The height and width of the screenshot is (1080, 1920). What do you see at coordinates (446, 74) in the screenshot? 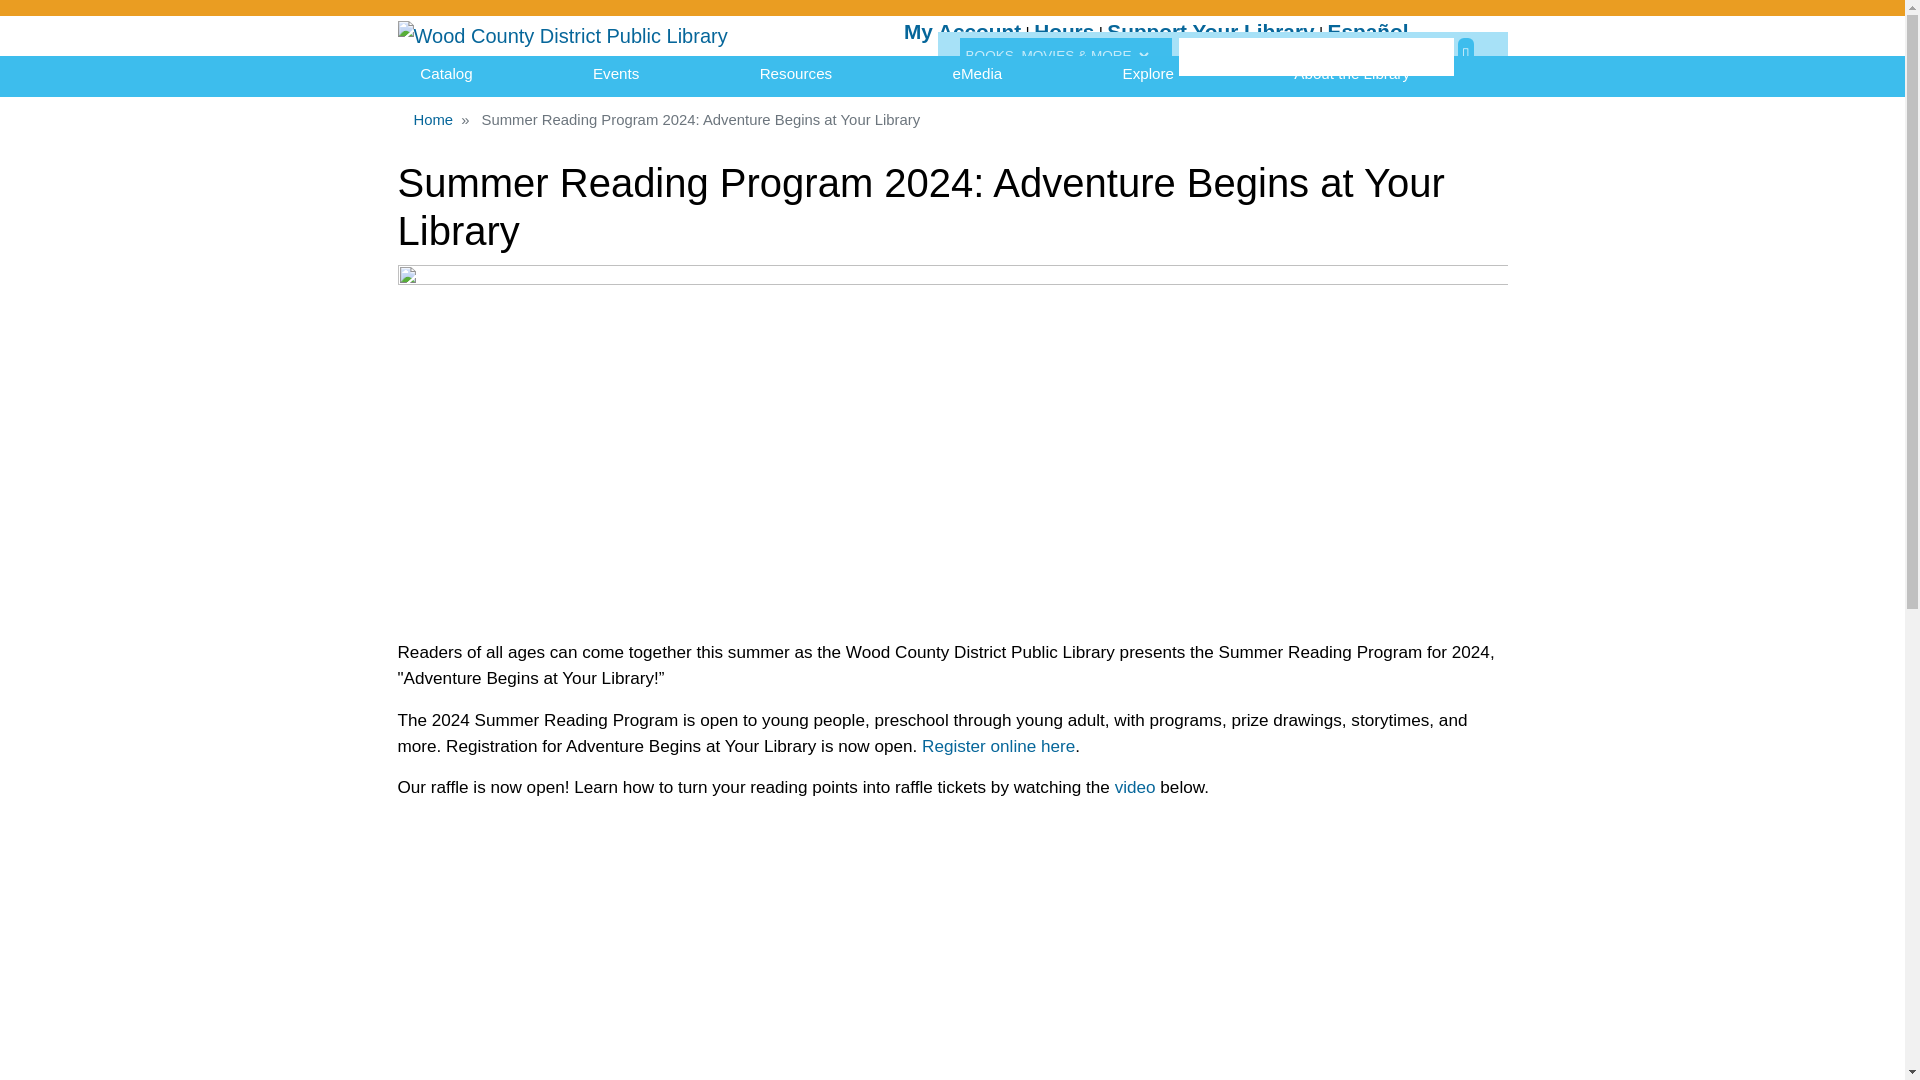
I see `Catalog` at bounding box center [446, 74].